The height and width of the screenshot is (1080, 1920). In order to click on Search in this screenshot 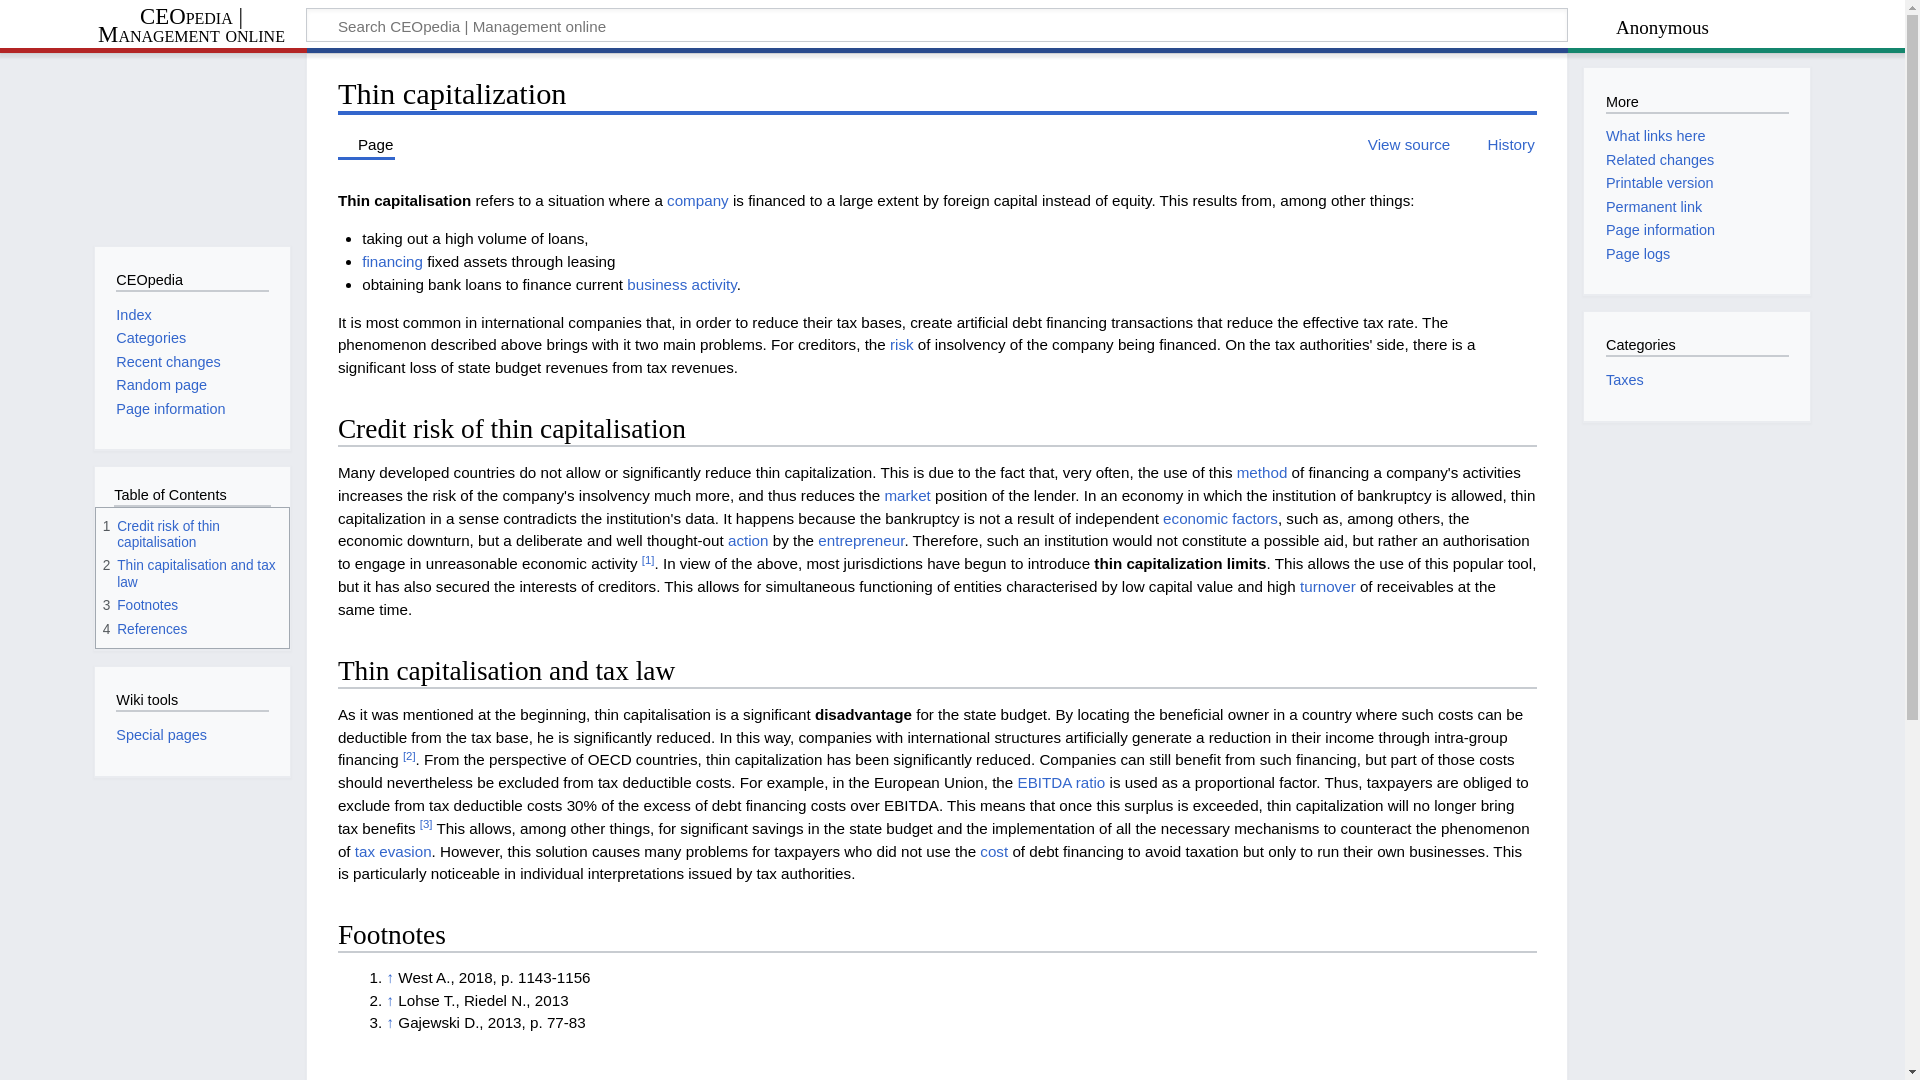, I will do `click(1524, 28)`.